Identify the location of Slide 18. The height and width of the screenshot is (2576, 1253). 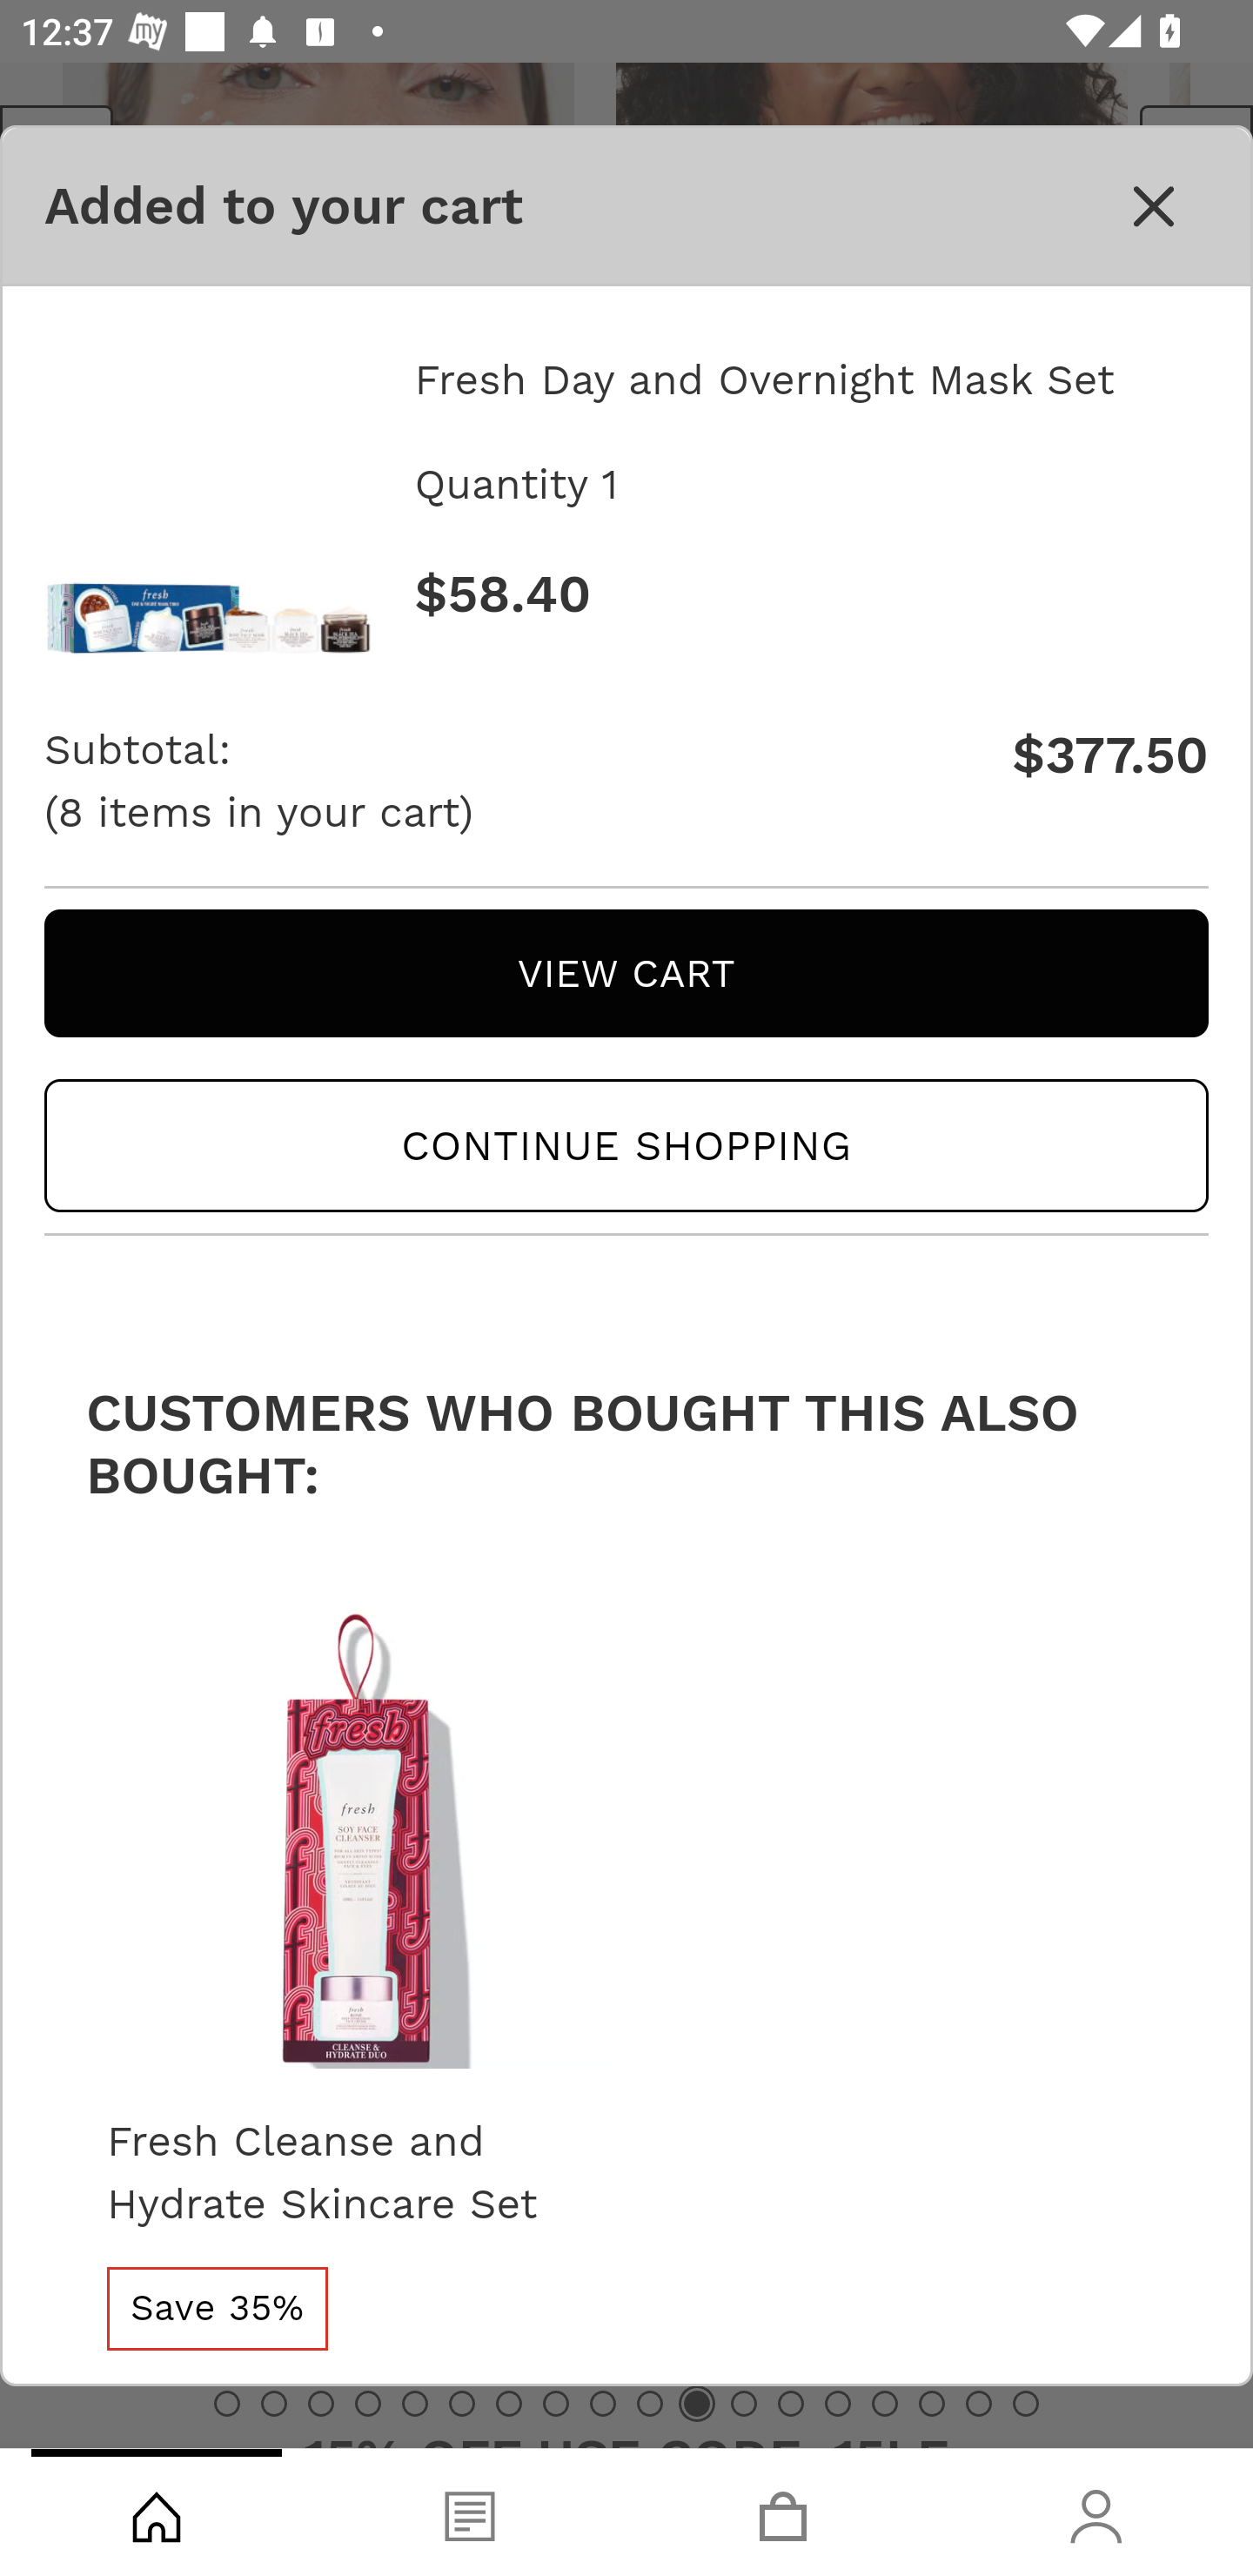
(1025, 2403).